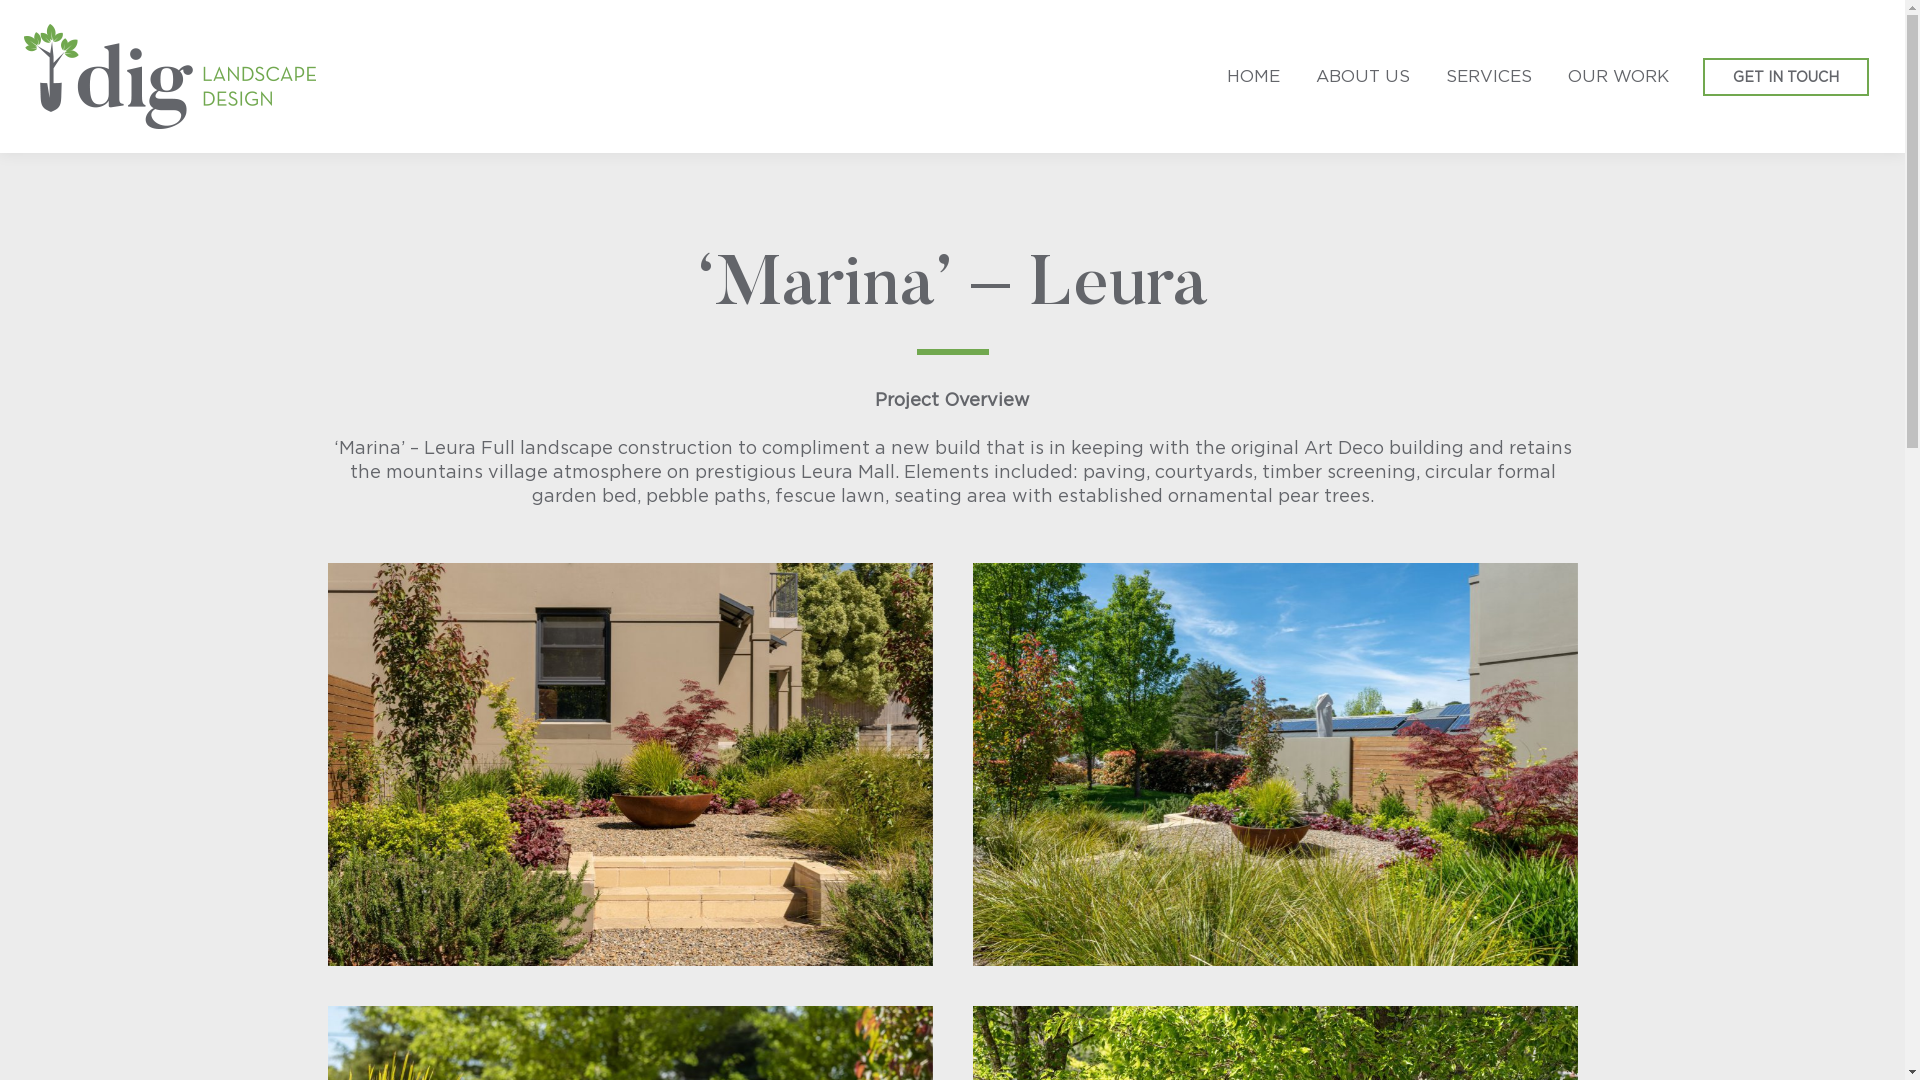  What do you see at coordinates (1363, 76) in the screenshot?
I see `ABOUT US` at bounding box center [1363, 76].